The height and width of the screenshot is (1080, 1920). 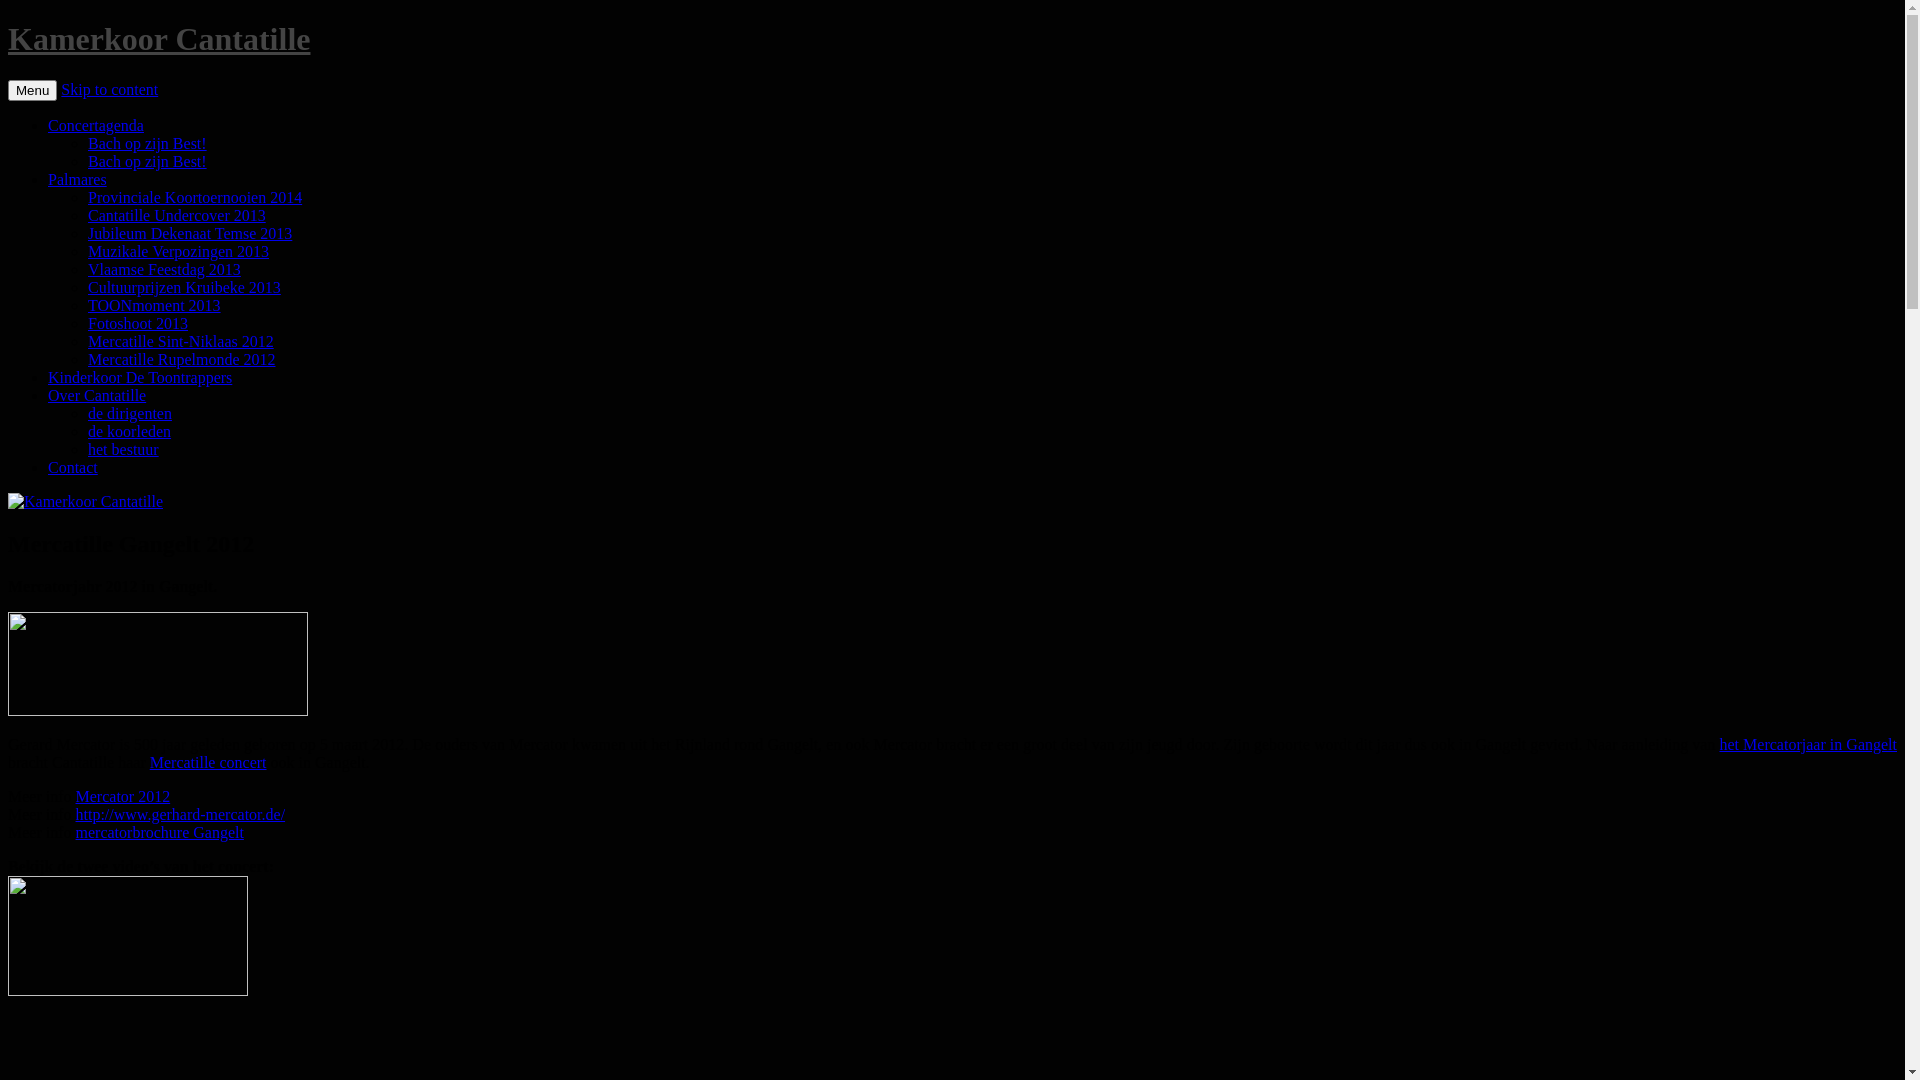 What do you see at coordinates (138, 324) in the screenshot?
I see `Fotoshoot 2013` at bounding box center [138, 324].